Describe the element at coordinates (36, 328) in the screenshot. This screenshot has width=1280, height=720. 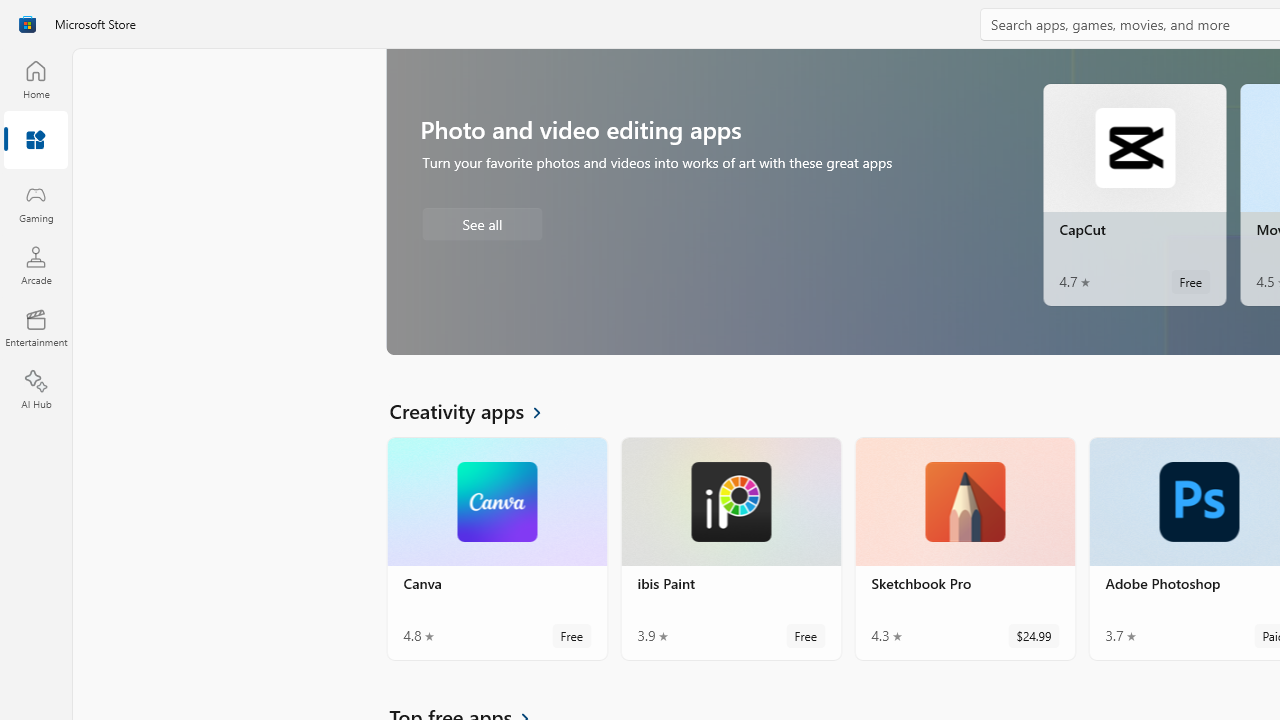
I see `Entertainment` at that location.